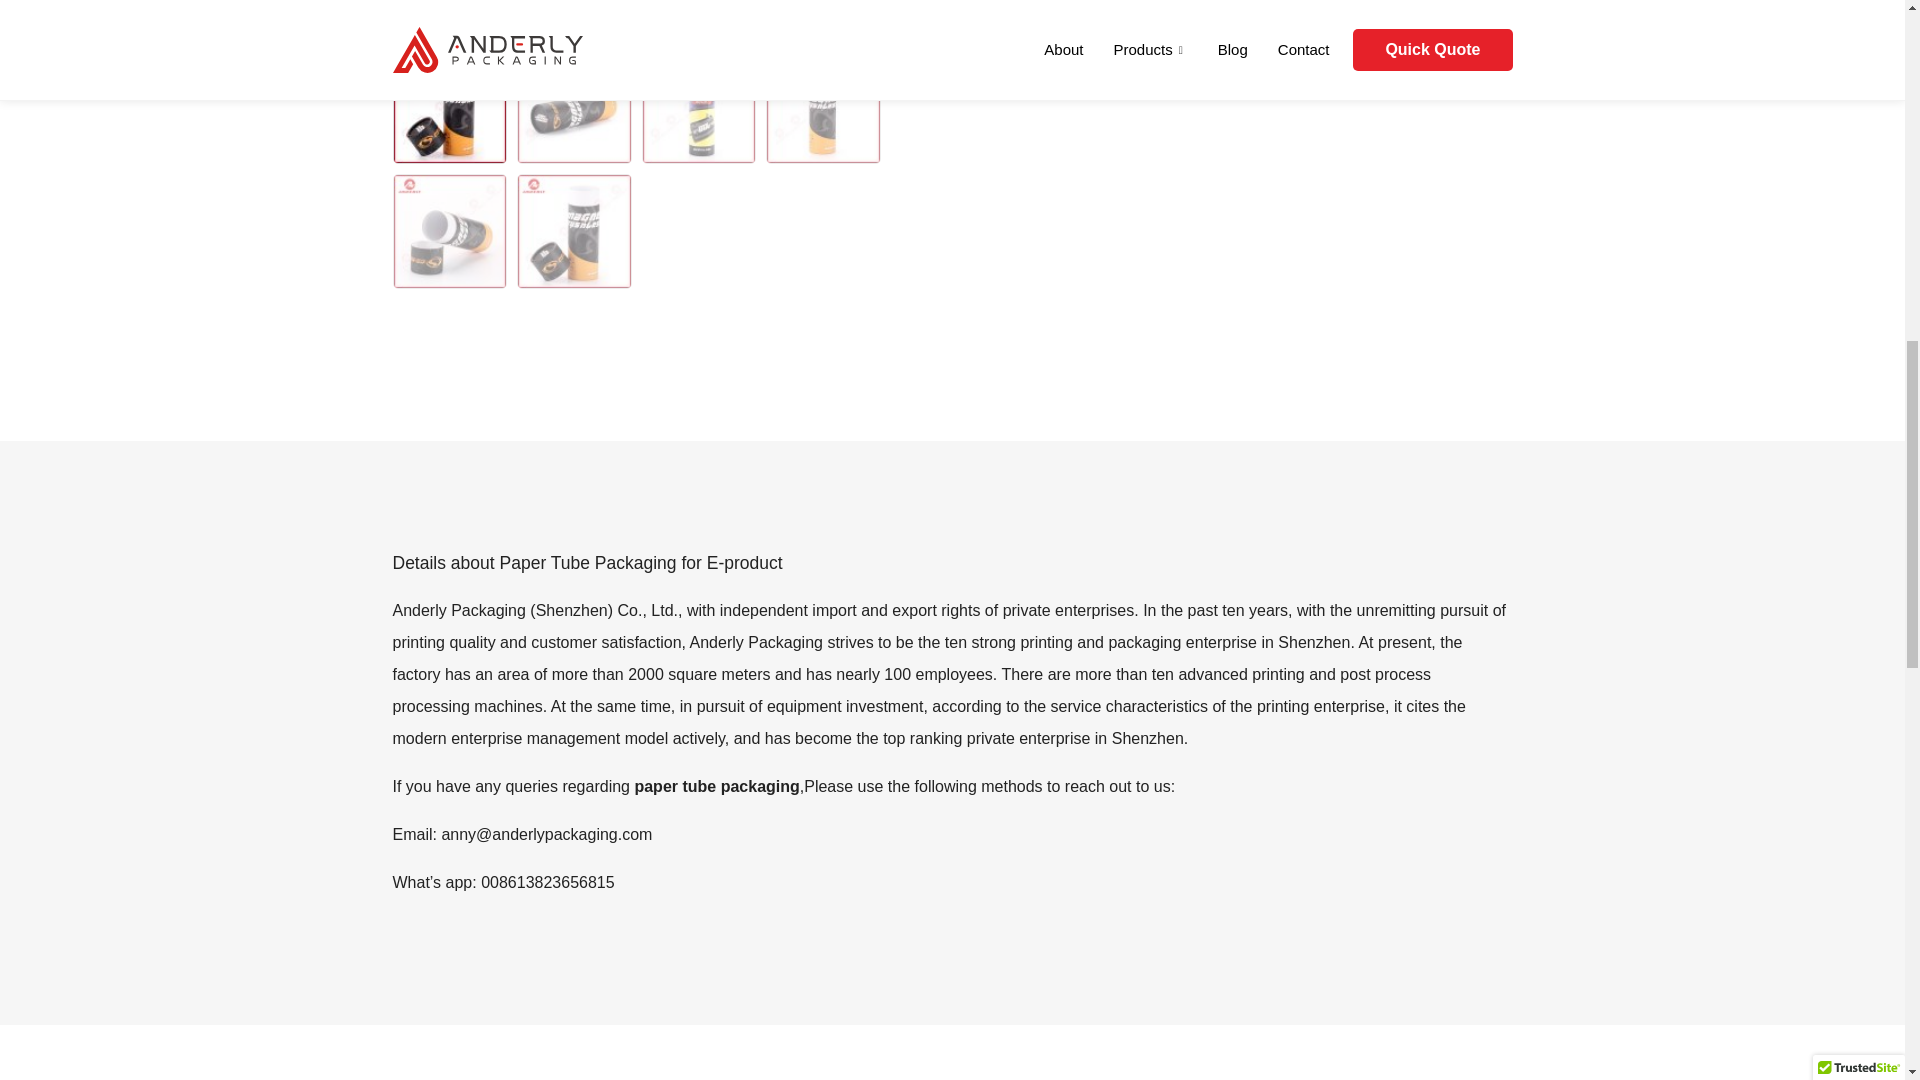  Describe the element at coordinates (1122, 18) in the screenshot. I see `Paper Mailing Tube` at that location.